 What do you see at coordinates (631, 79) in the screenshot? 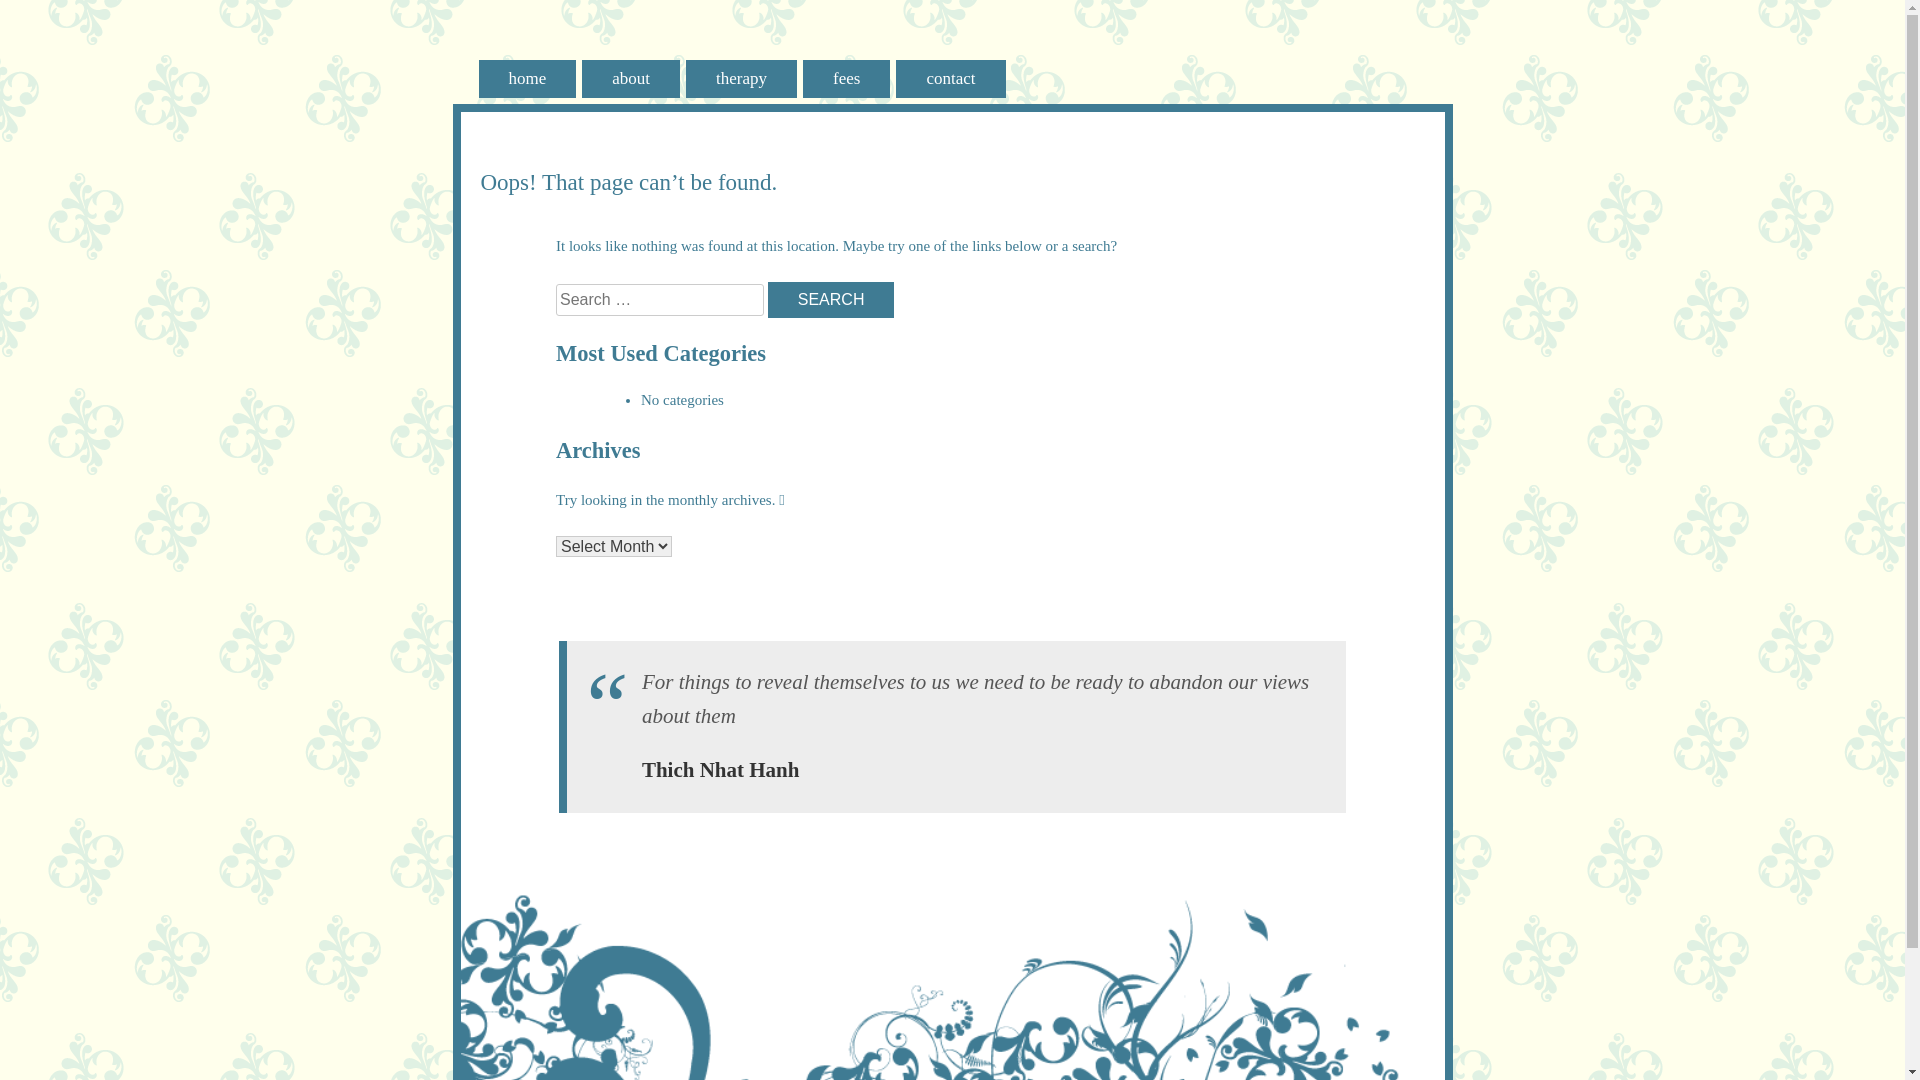
I see `about` at bounding box center [631, 79].